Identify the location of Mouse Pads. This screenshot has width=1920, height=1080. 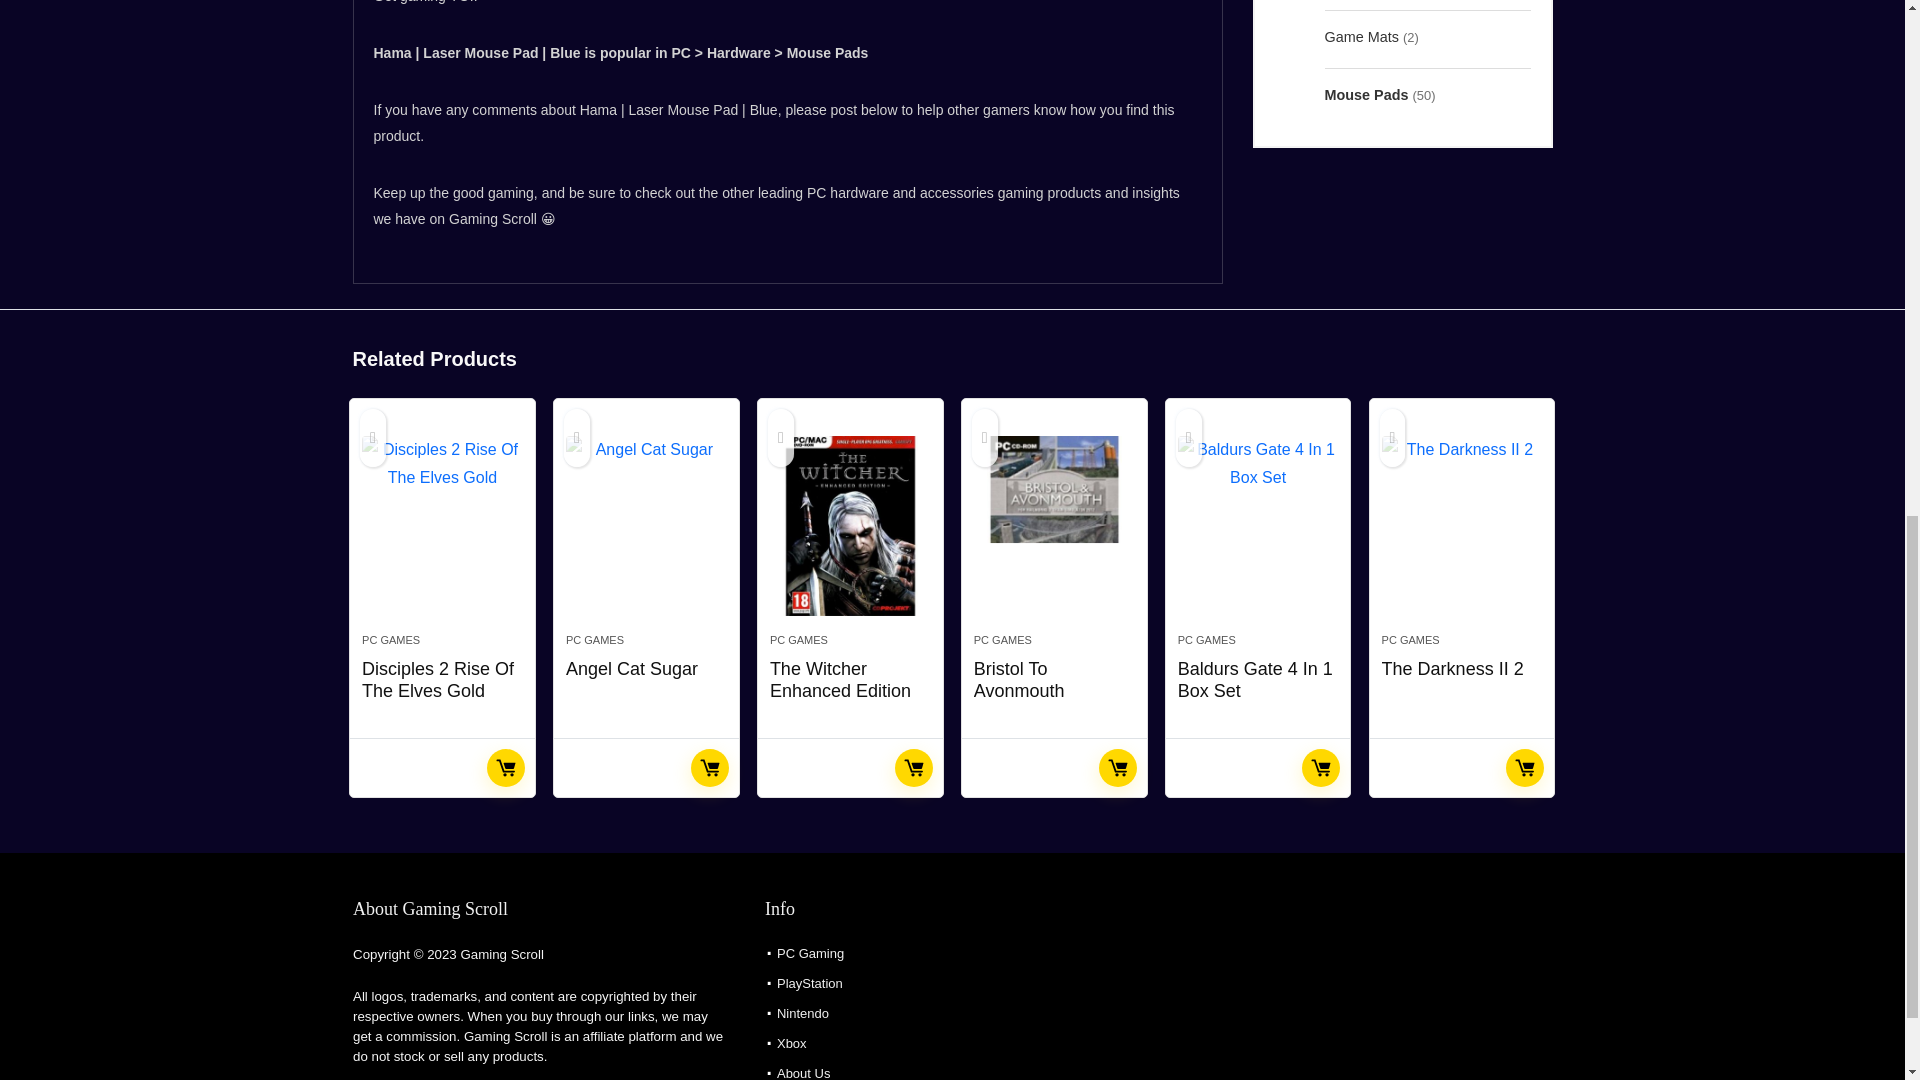
(1366, 94).